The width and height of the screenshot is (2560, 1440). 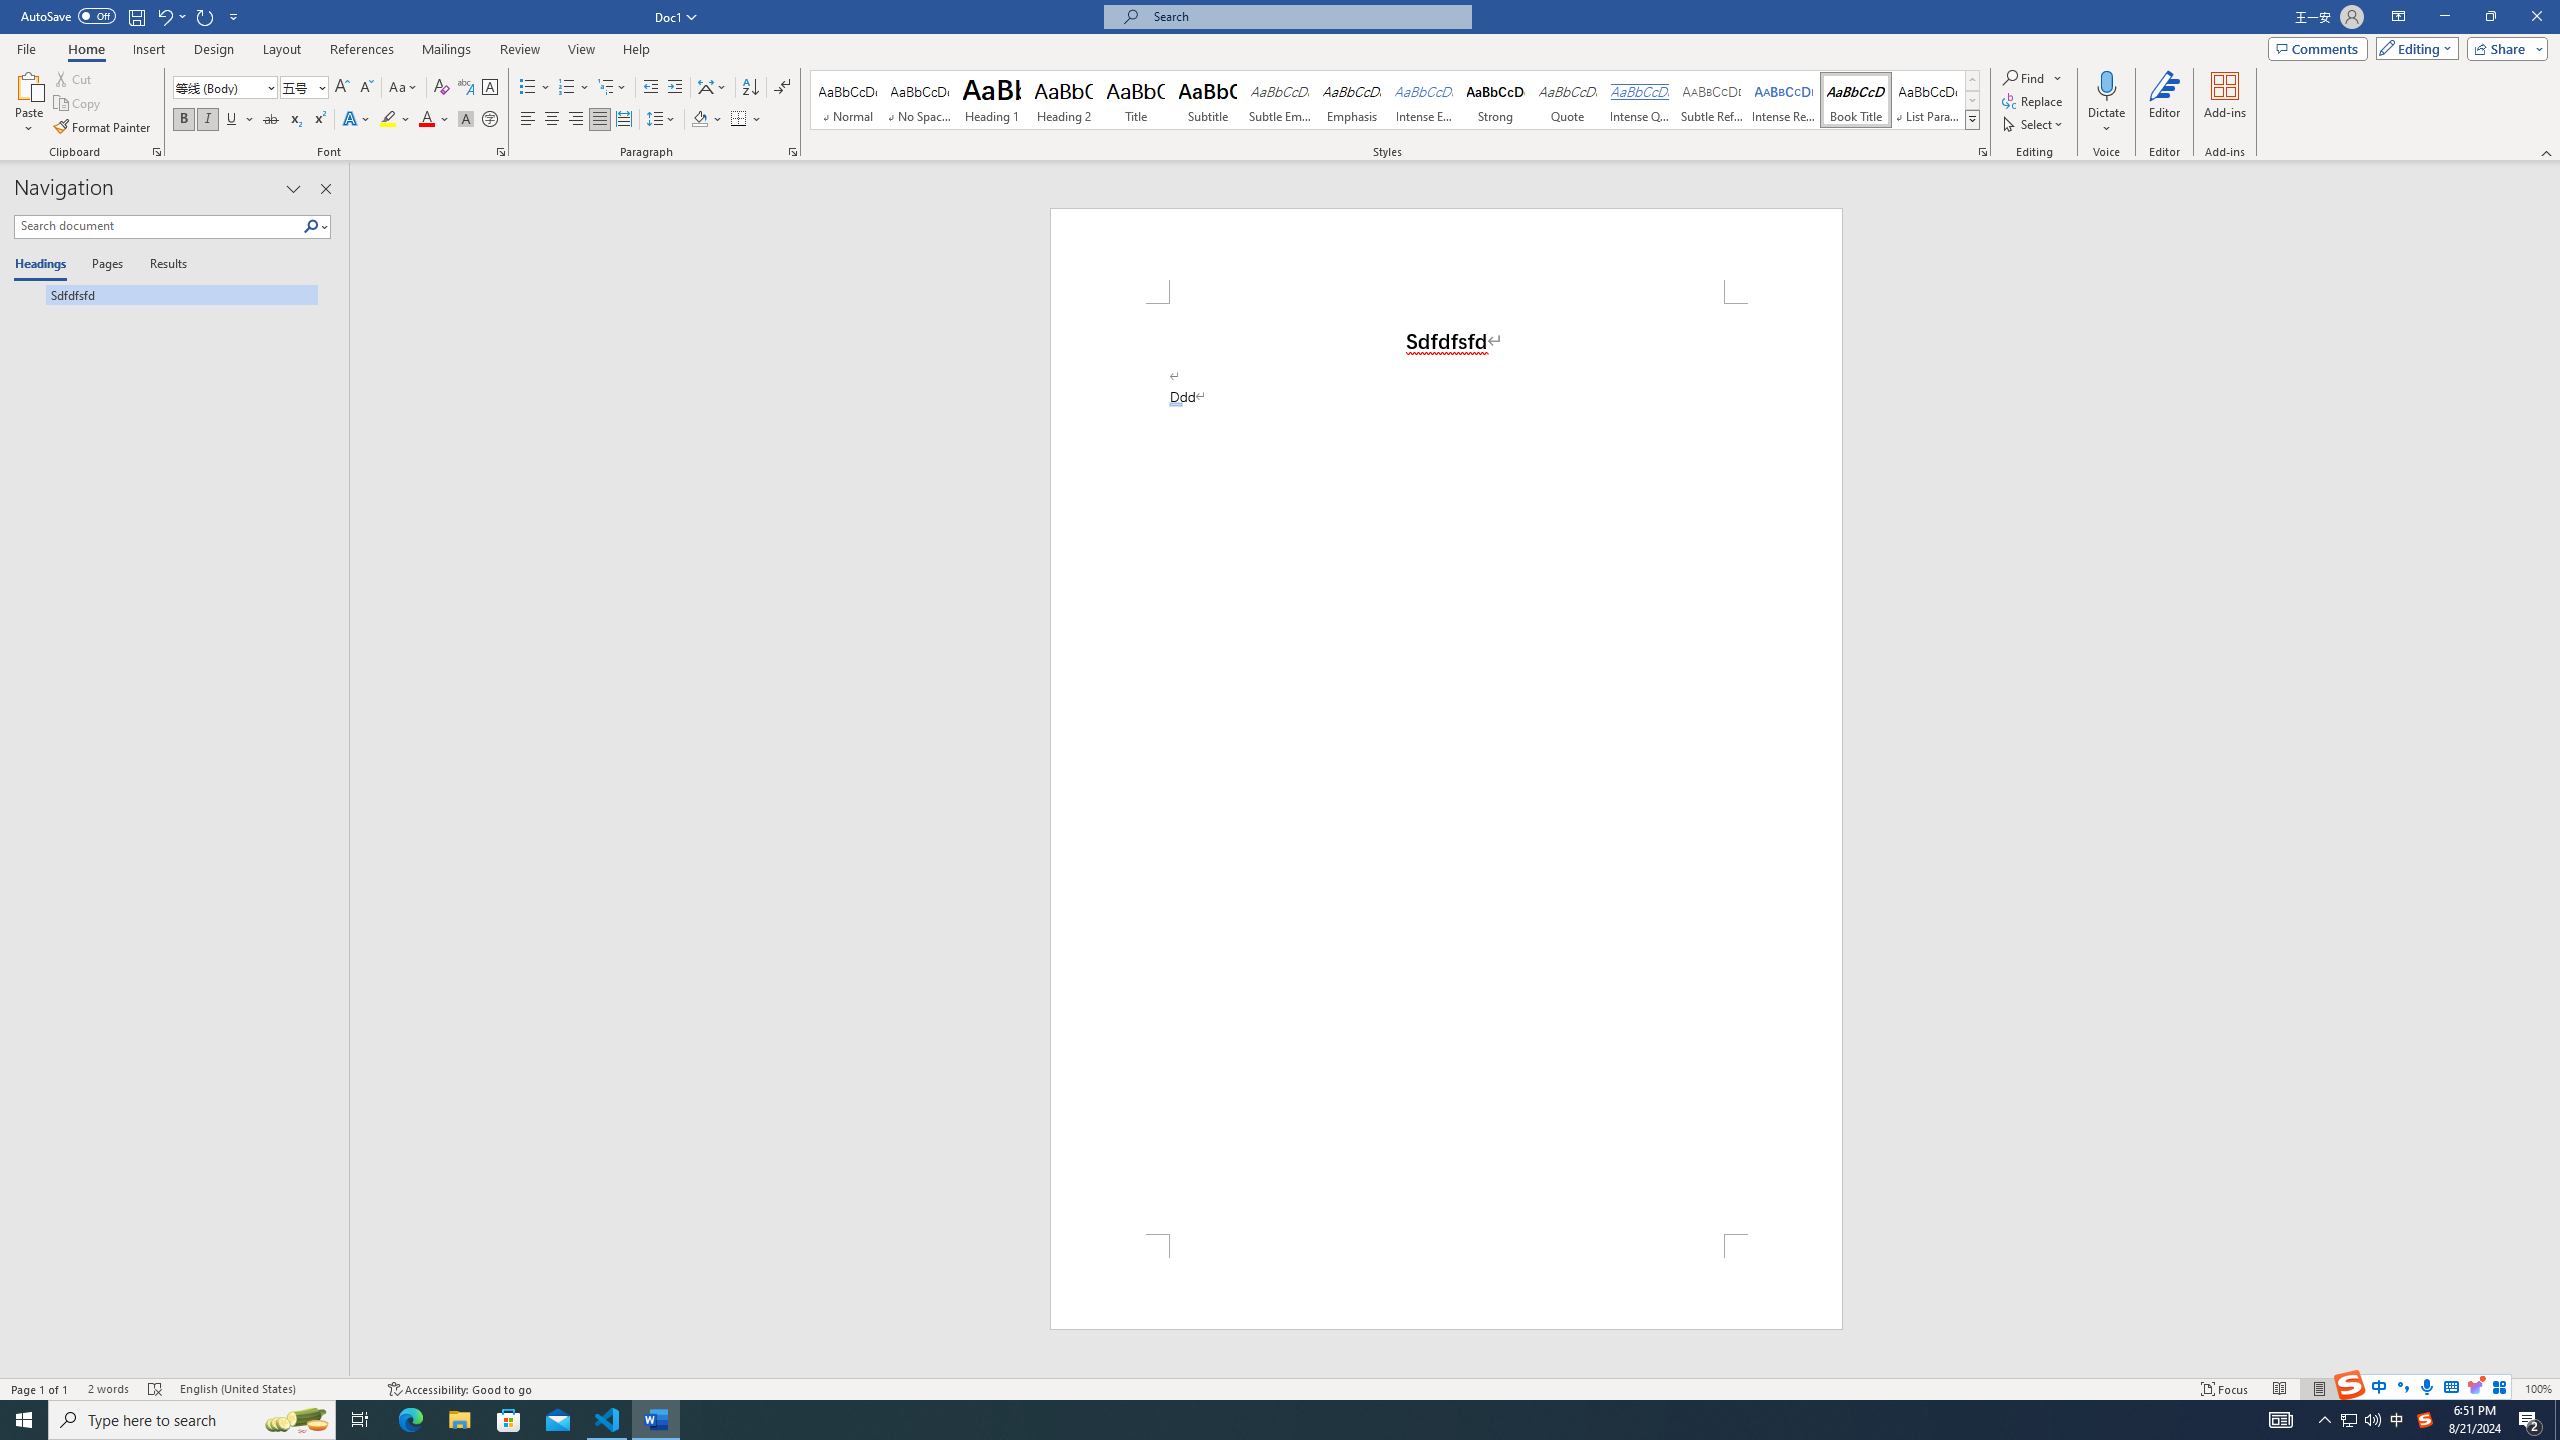 What do you see at coordinates (552, 120) in the screenshot?
I see `Center` at bounding box center [552, 120].